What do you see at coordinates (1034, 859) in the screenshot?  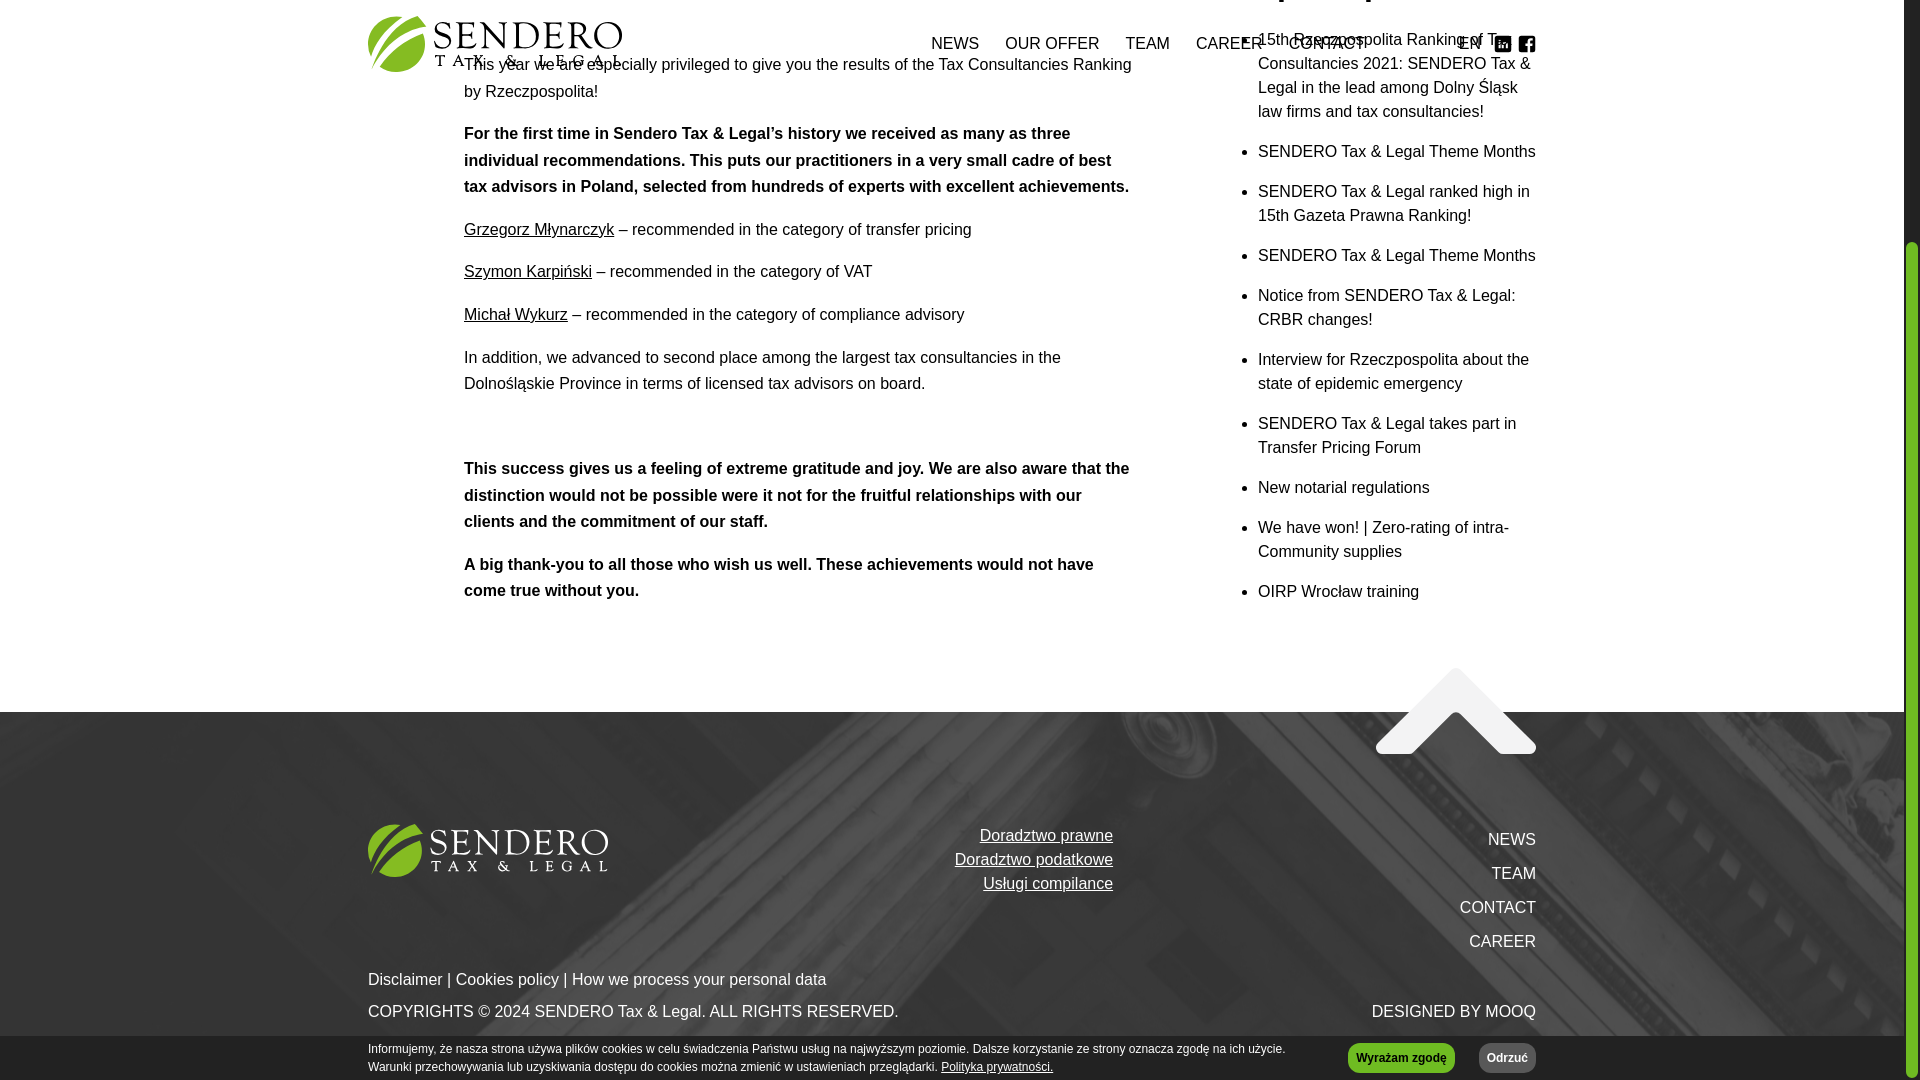 I see `Doradztwo podatkowe` at bounding box center [1034, 859].